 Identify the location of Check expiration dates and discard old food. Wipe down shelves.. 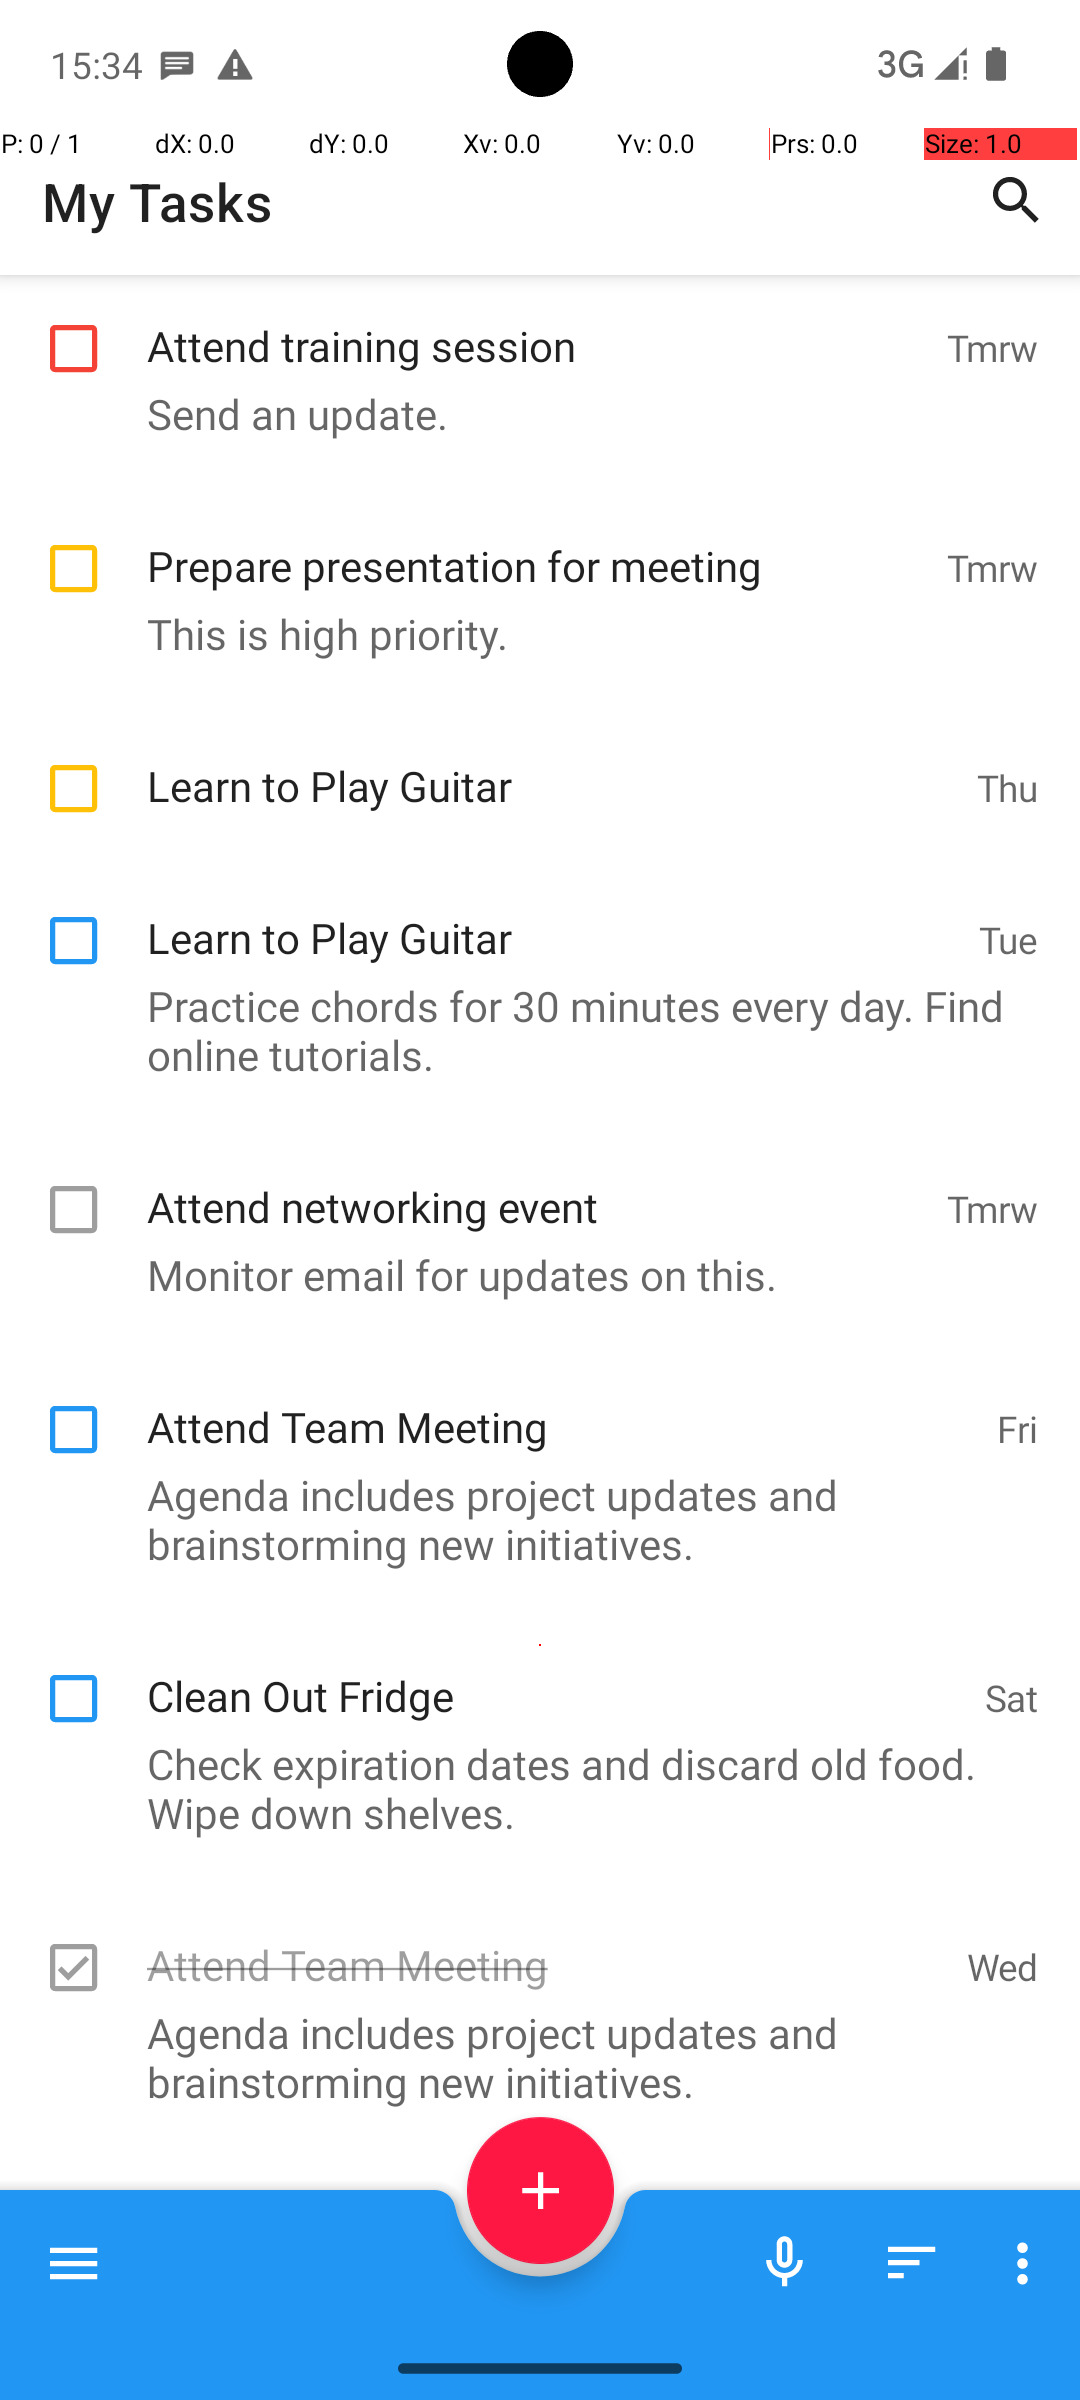
(530, 1788).